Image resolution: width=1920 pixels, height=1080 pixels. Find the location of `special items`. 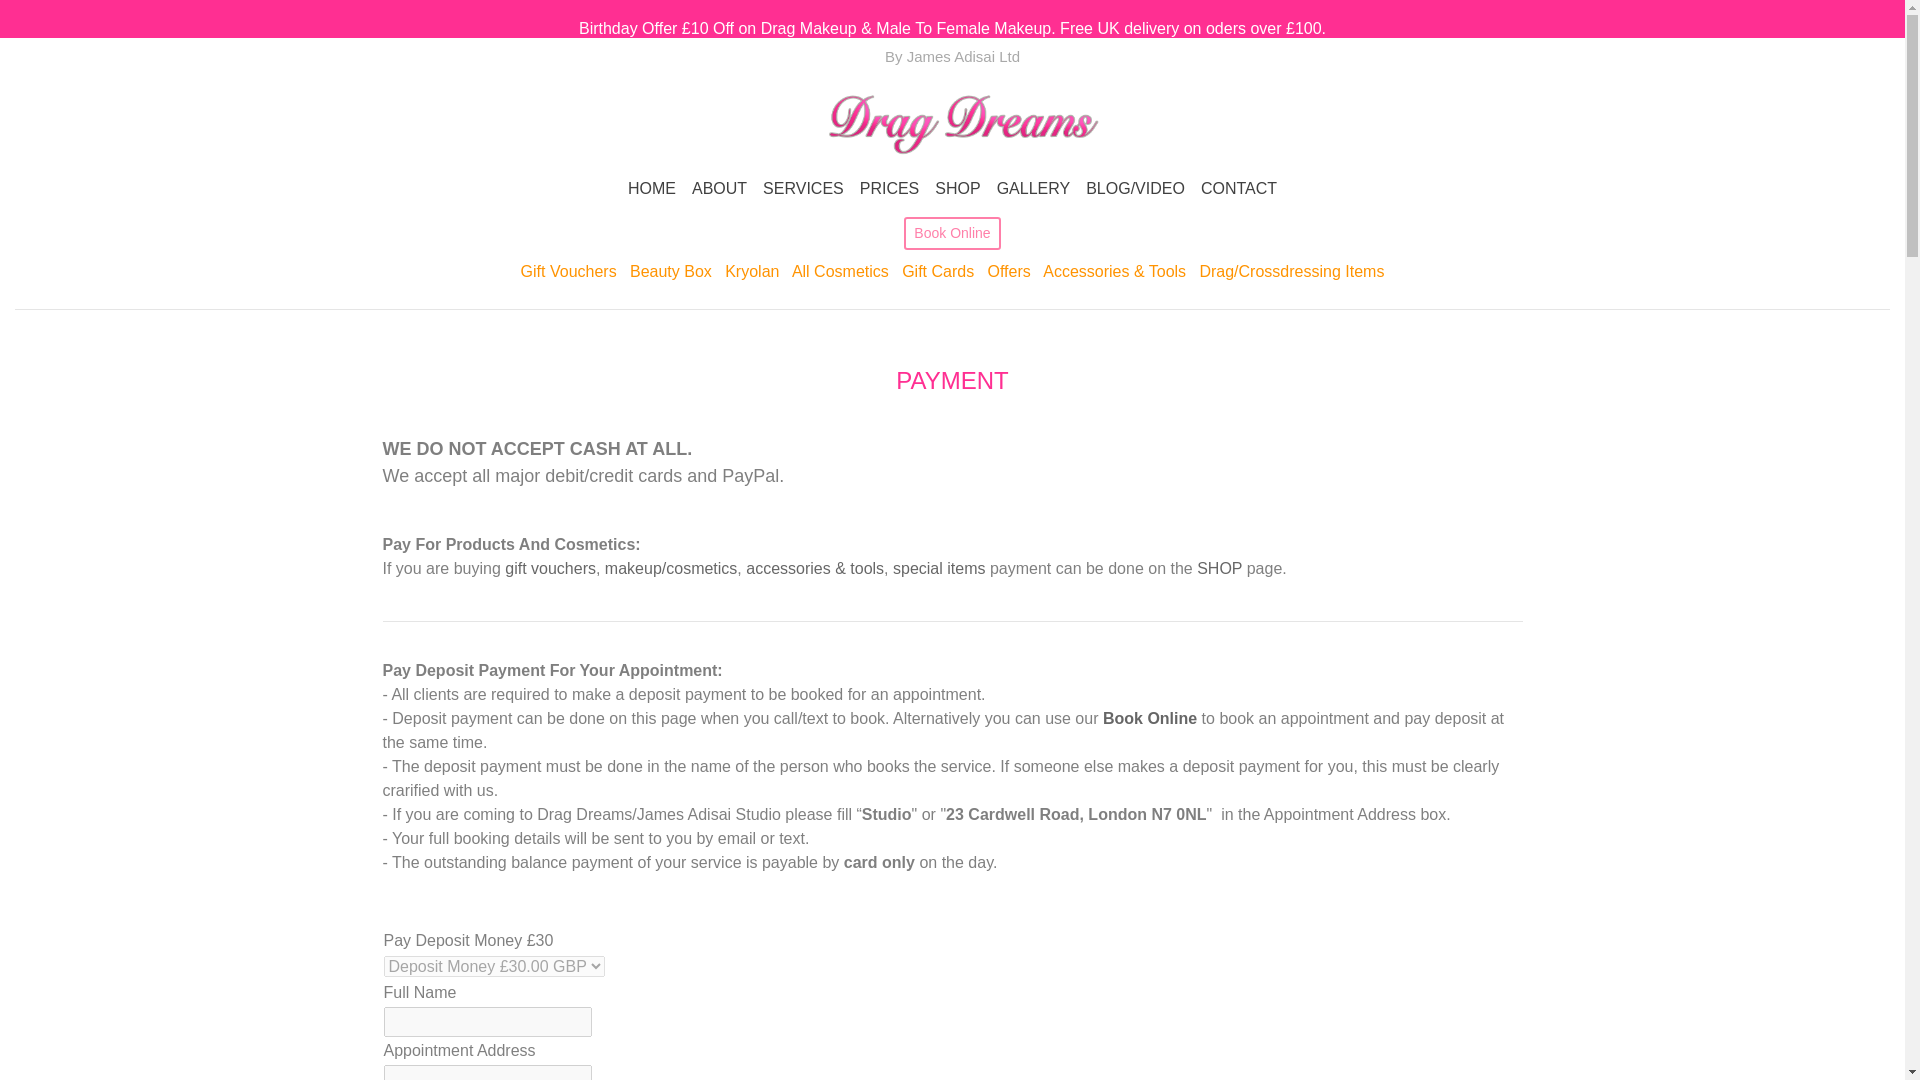

special items is located at coordinates (938, 568).